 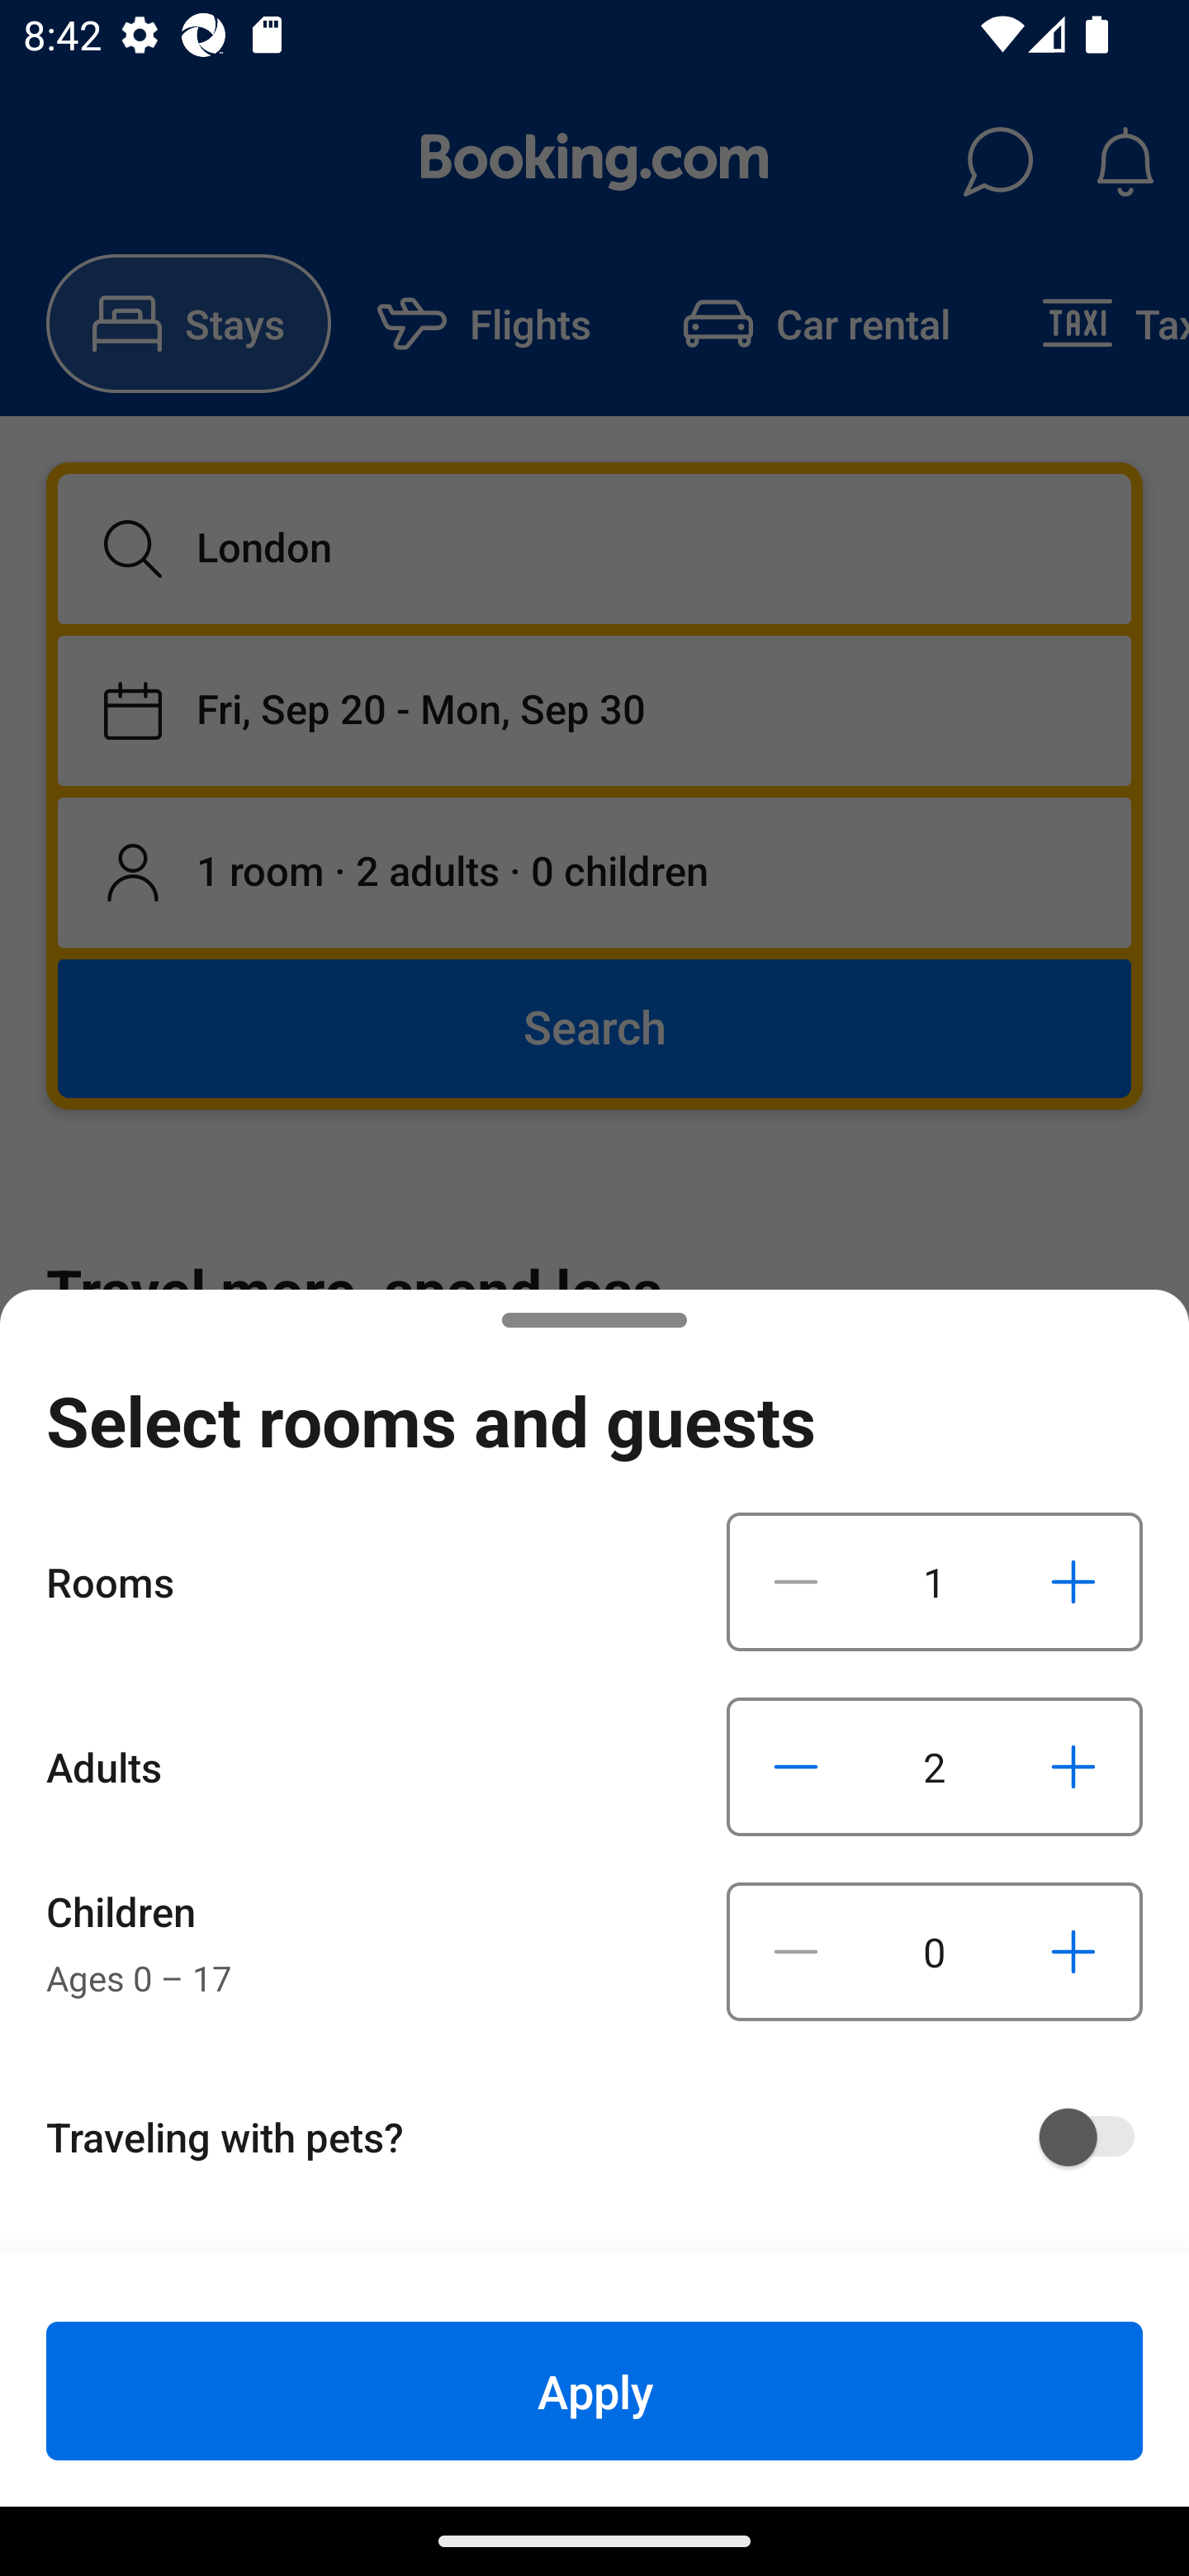 I want to click on Decrease, so click(x=796, y=1581).